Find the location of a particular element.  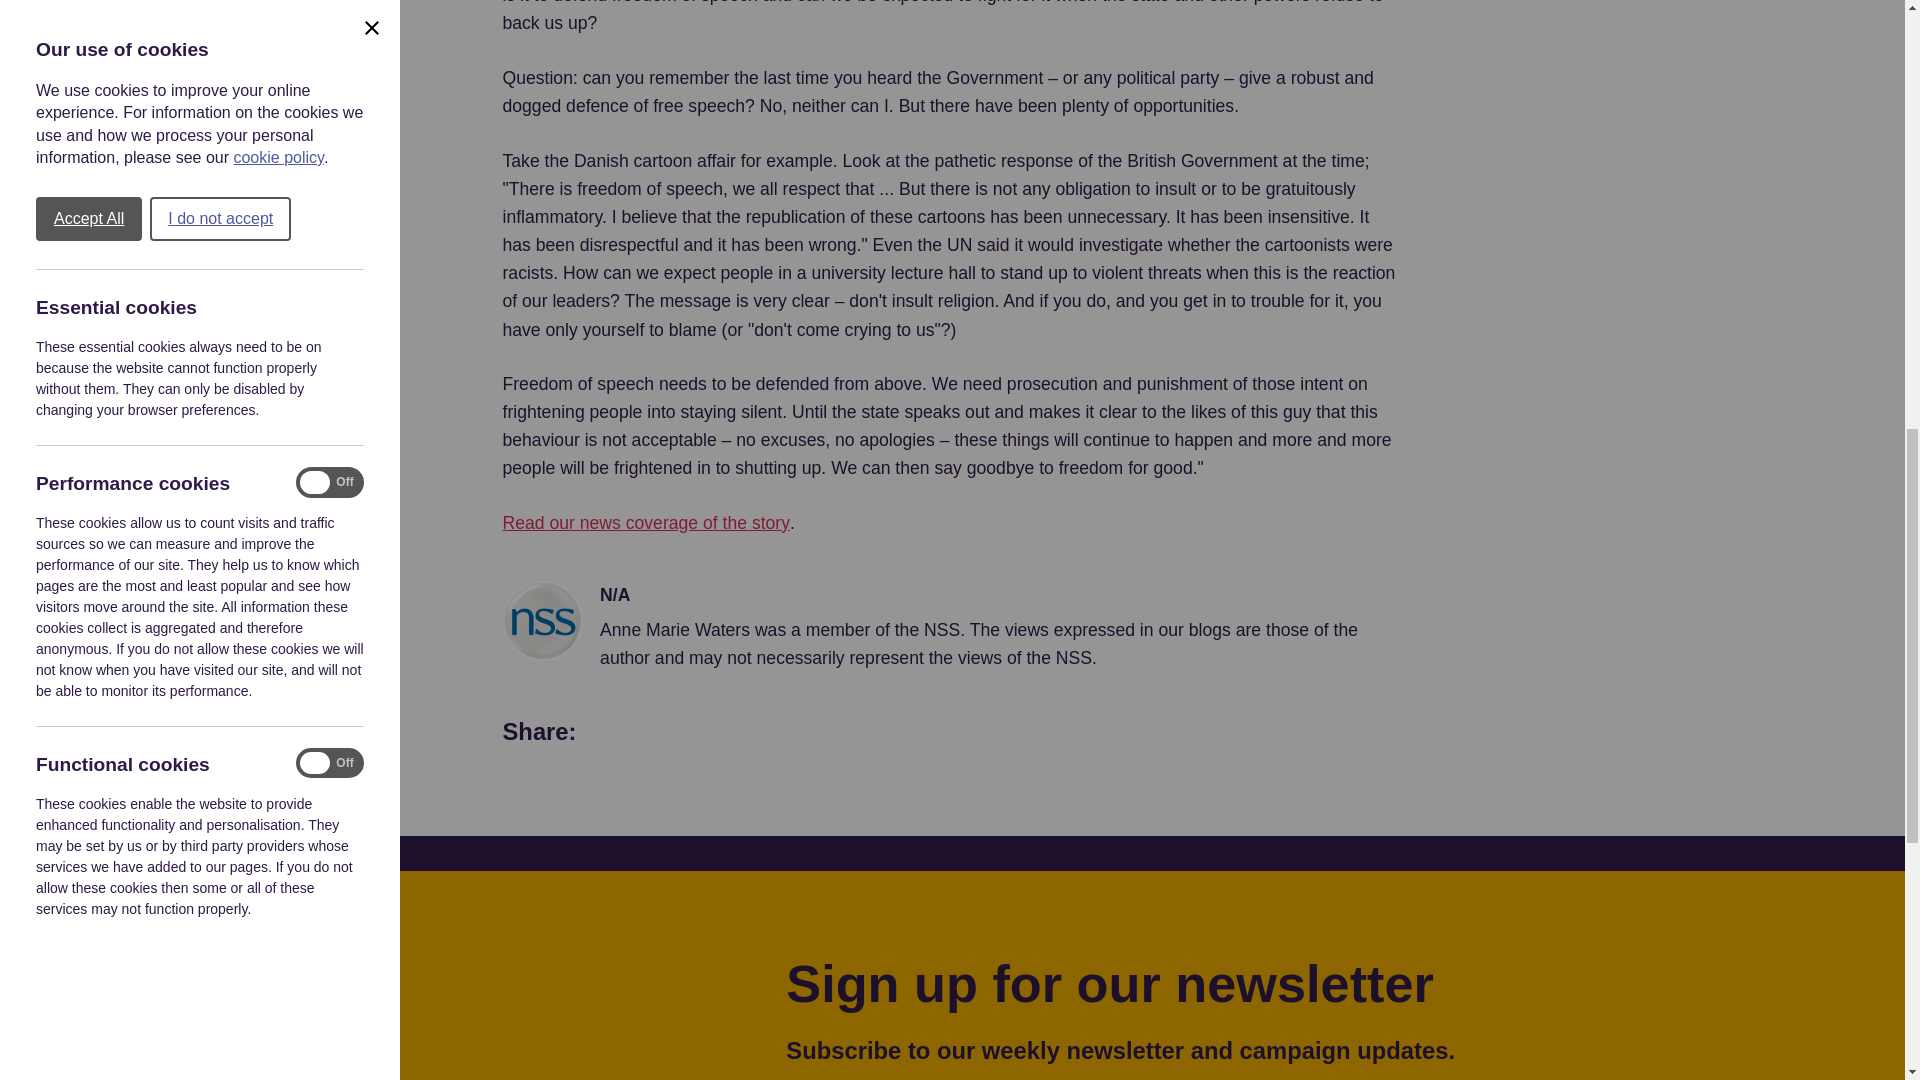

Share on Twitter is located at coordinates (764, 733).